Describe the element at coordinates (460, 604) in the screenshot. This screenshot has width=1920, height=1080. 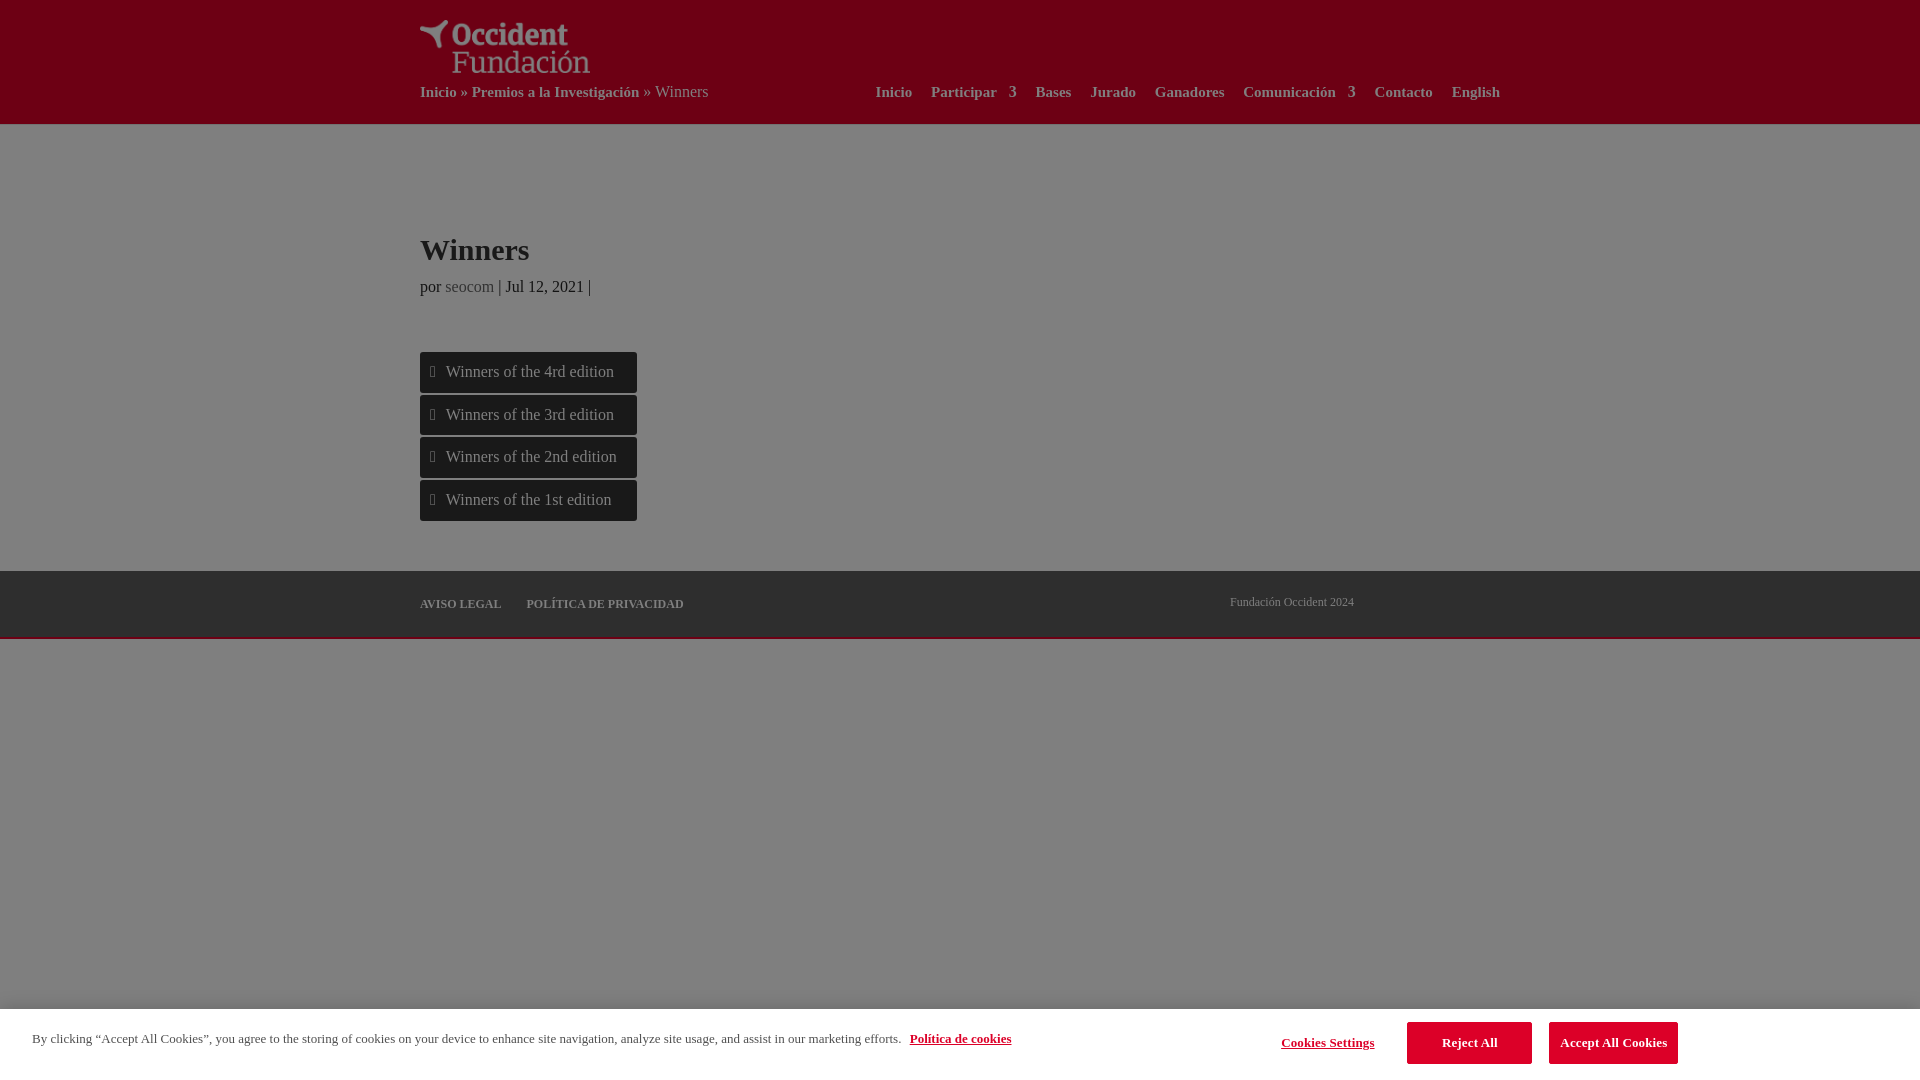
I see `AVISO LEGAL` at that location.